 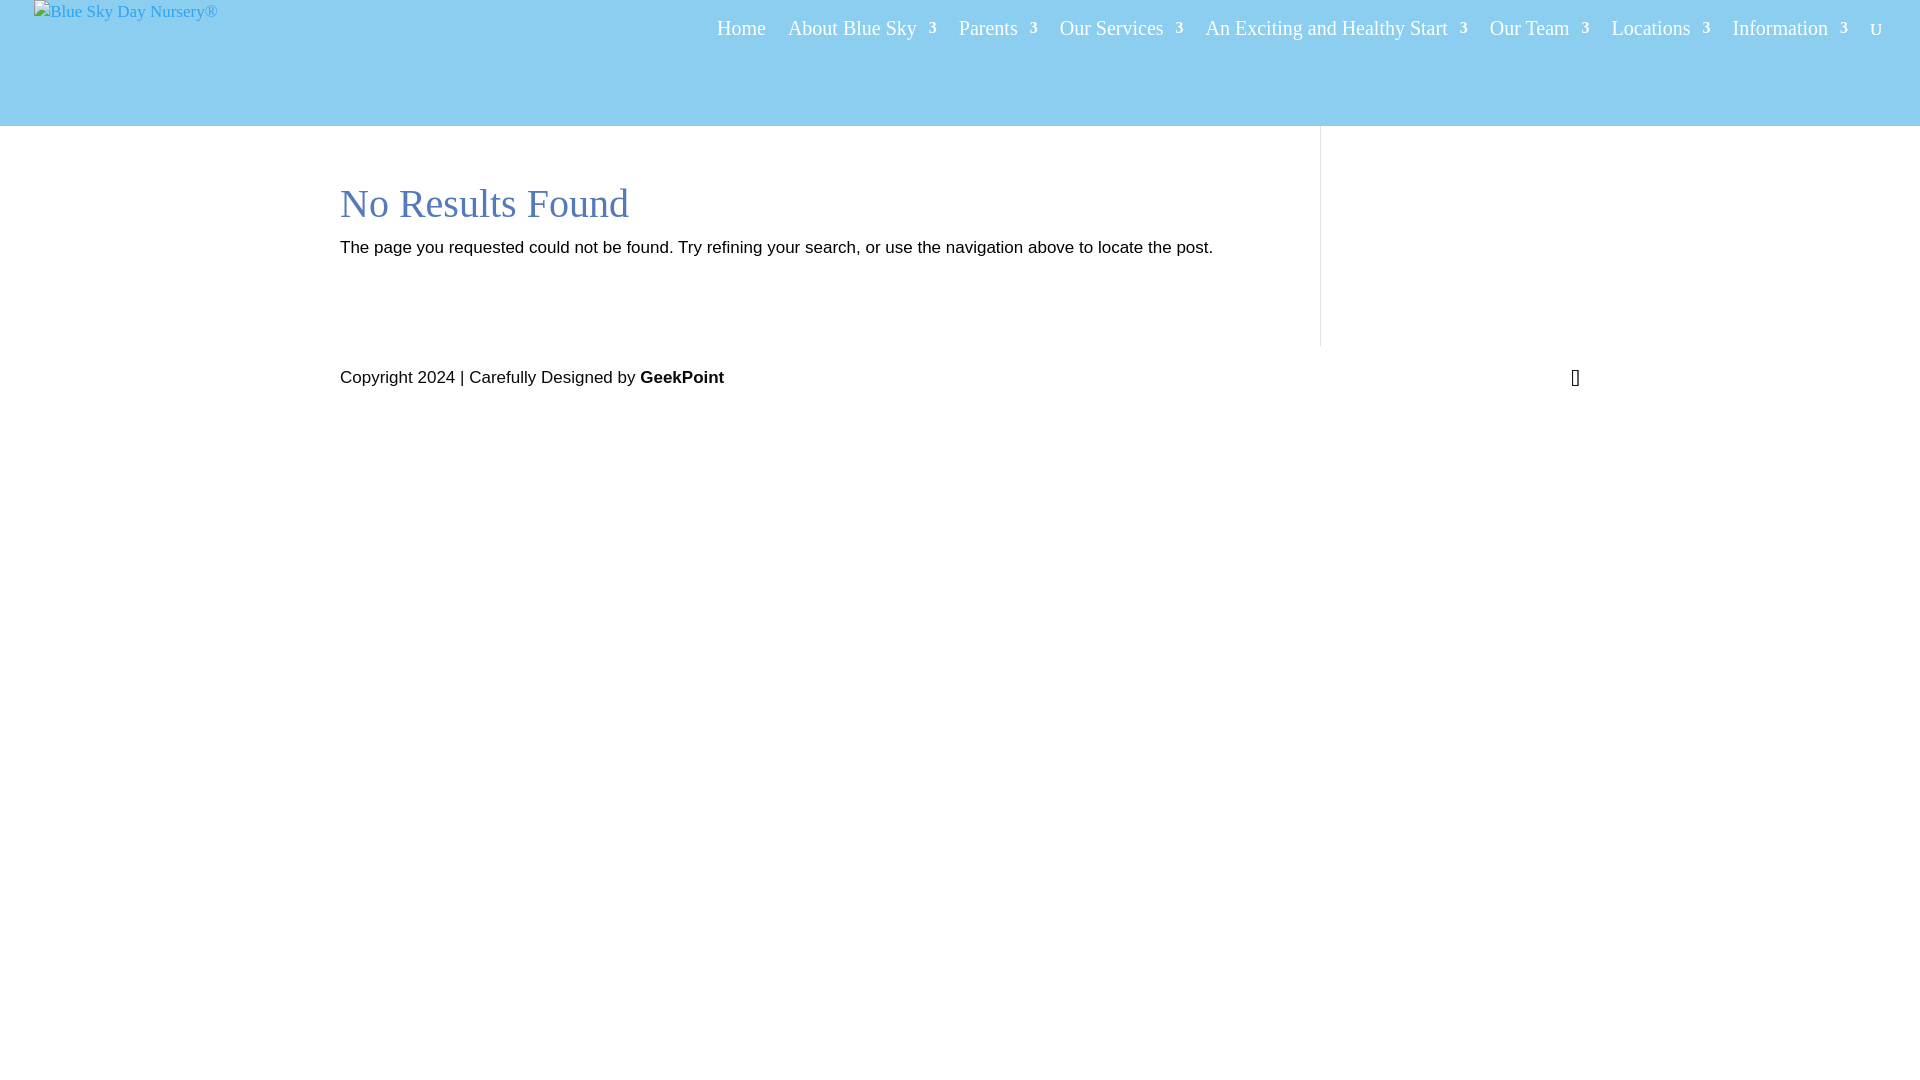 What do you see at coordinates (998, 38) in the screenshot?
I see `Parents` at bounding box center [998, 38].